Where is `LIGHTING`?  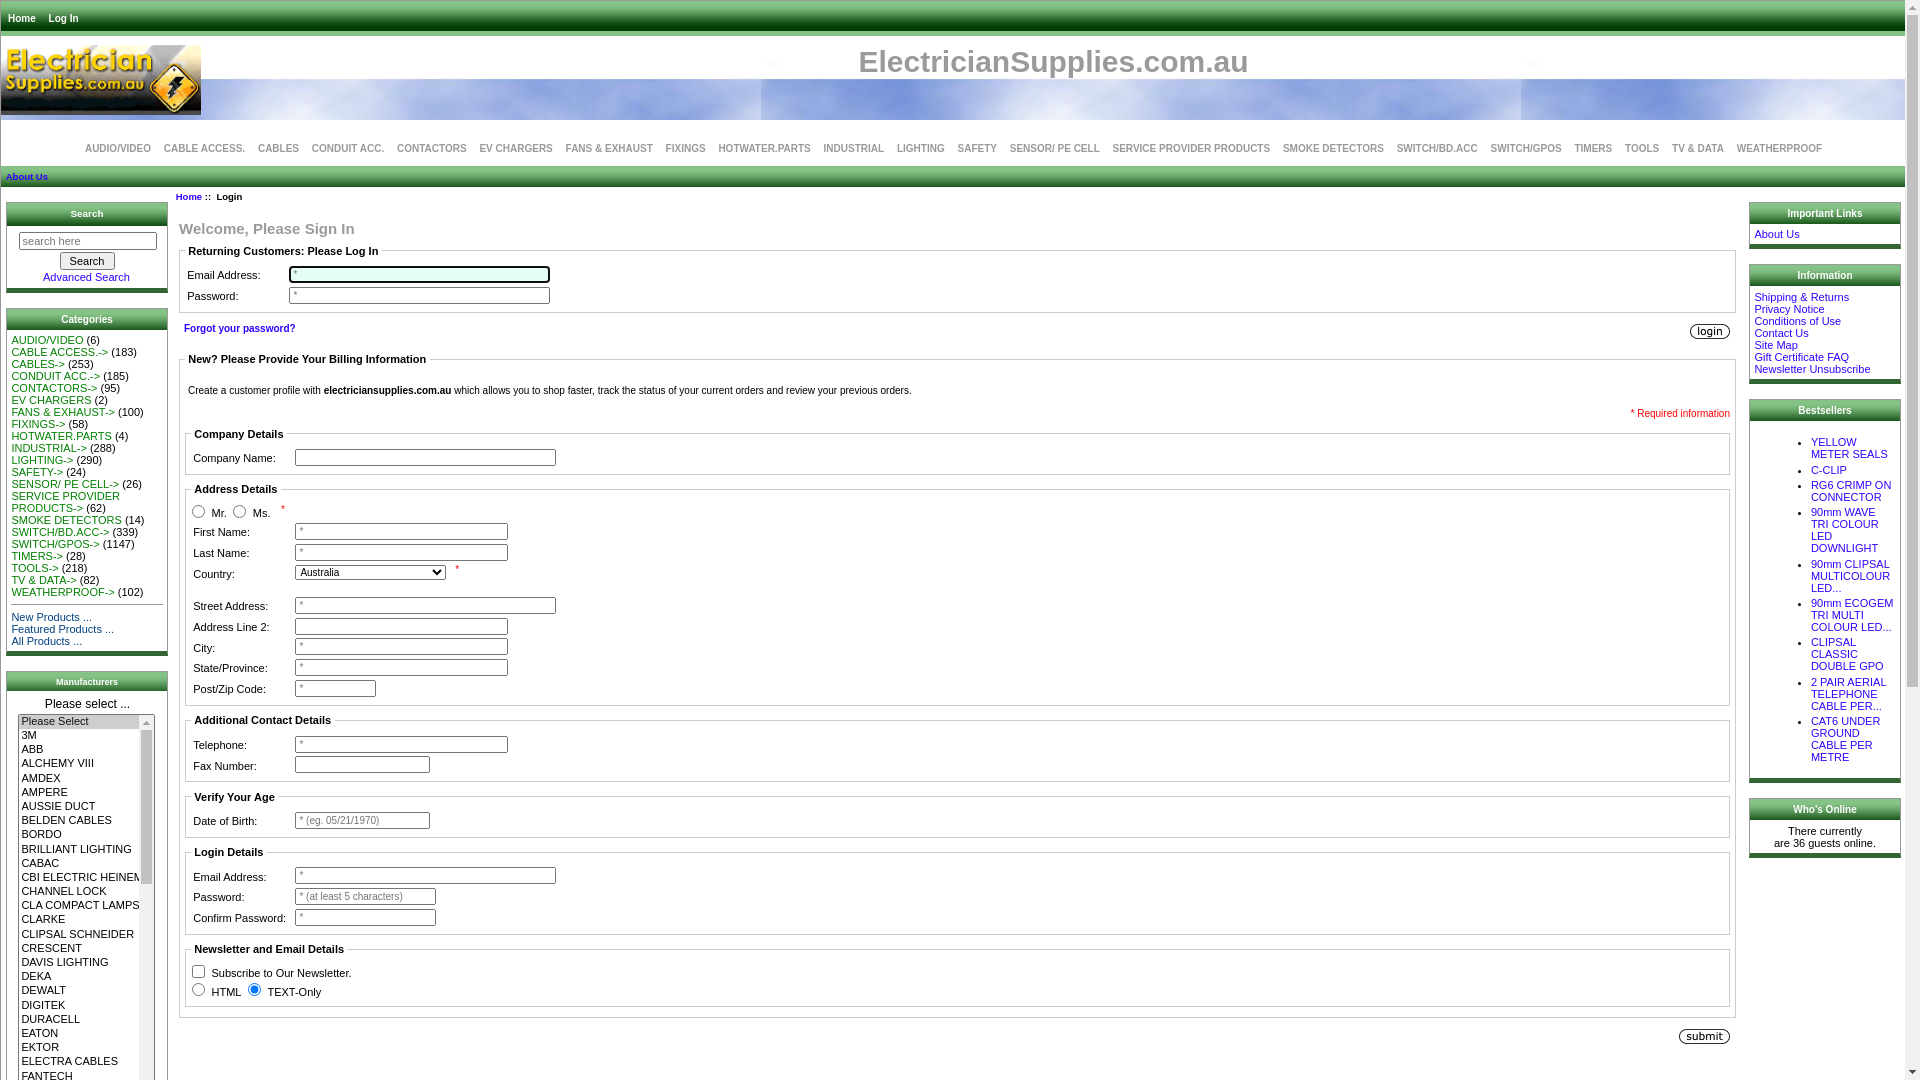 LIGHTING is located at coordinates (921, 148).